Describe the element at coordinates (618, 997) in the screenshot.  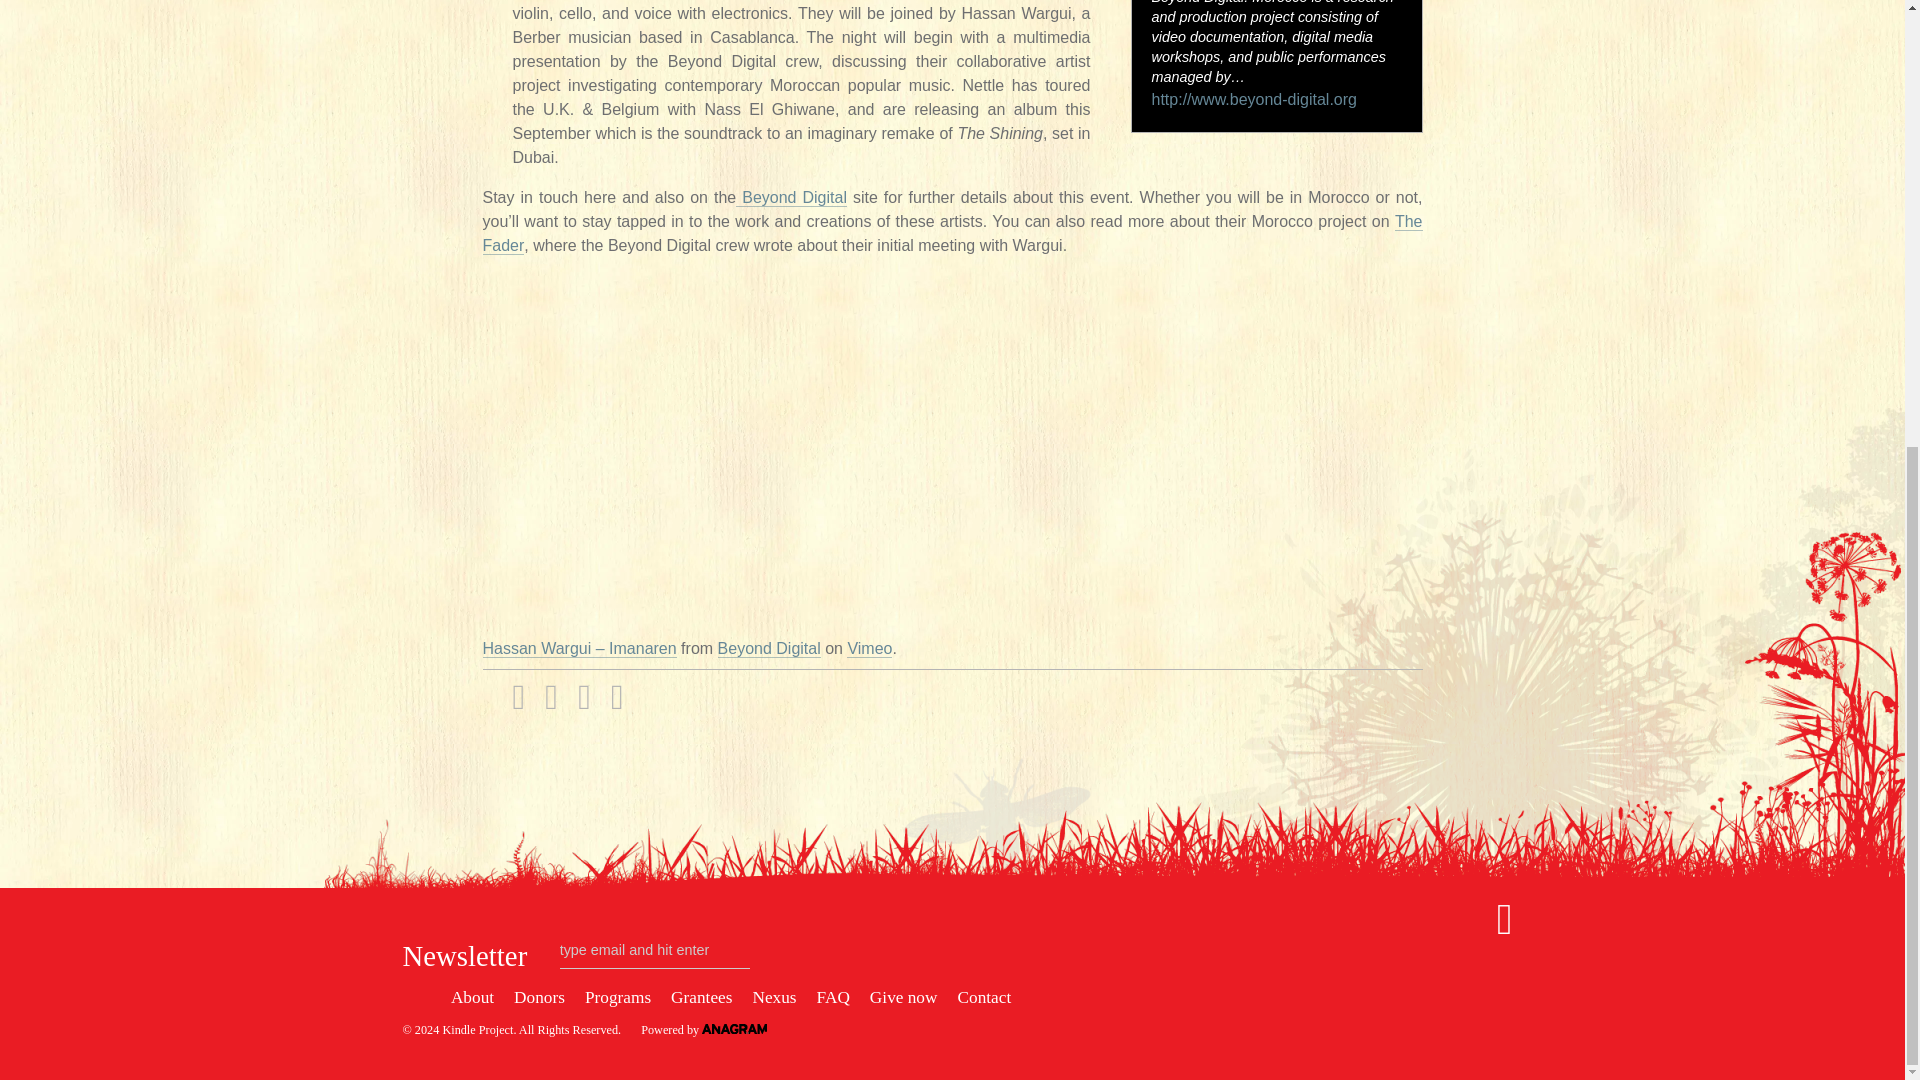
I see `Programs` at that location.